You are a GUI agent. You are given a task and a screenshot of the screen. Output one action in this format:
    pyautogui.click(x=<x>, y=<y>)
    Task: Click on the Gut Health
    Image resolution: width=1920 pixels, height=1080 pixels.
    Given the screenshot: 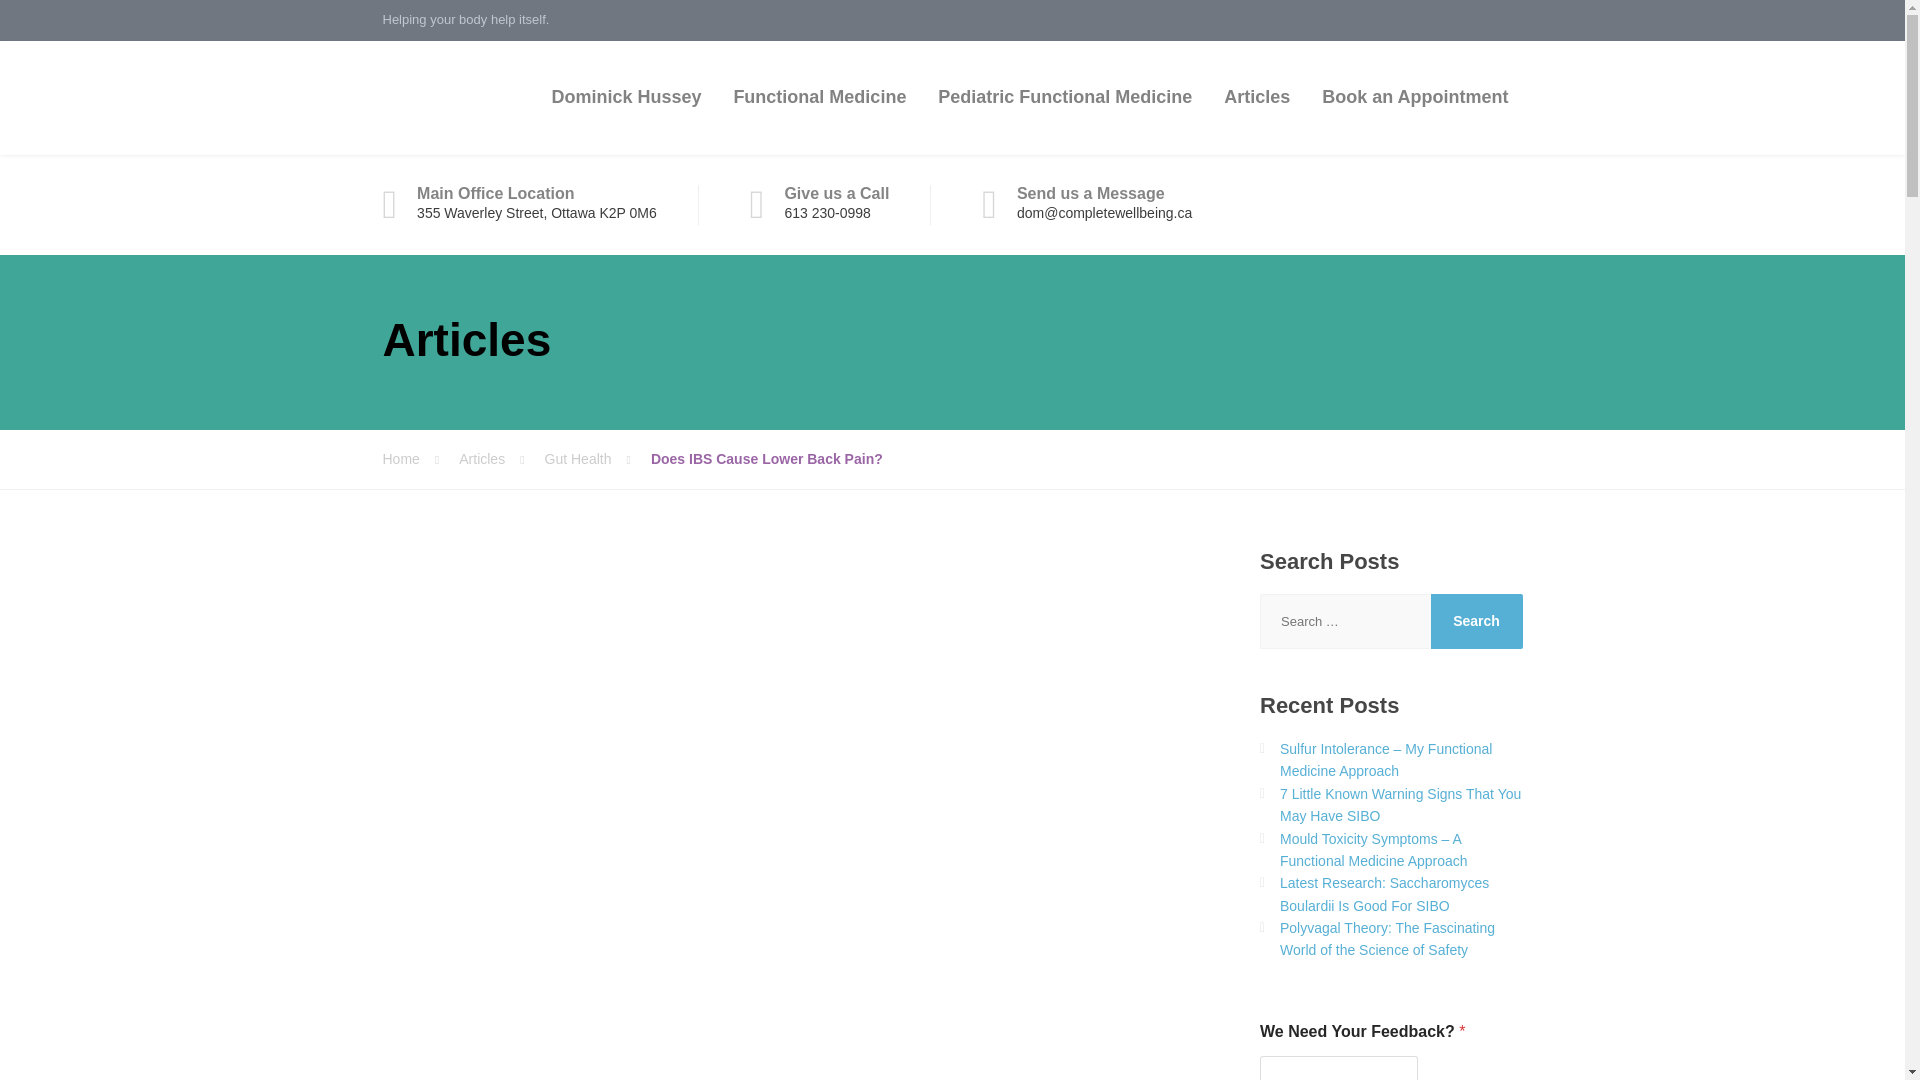 What is the action you would take?
    pyautogui.click(x=598, y=458)
    